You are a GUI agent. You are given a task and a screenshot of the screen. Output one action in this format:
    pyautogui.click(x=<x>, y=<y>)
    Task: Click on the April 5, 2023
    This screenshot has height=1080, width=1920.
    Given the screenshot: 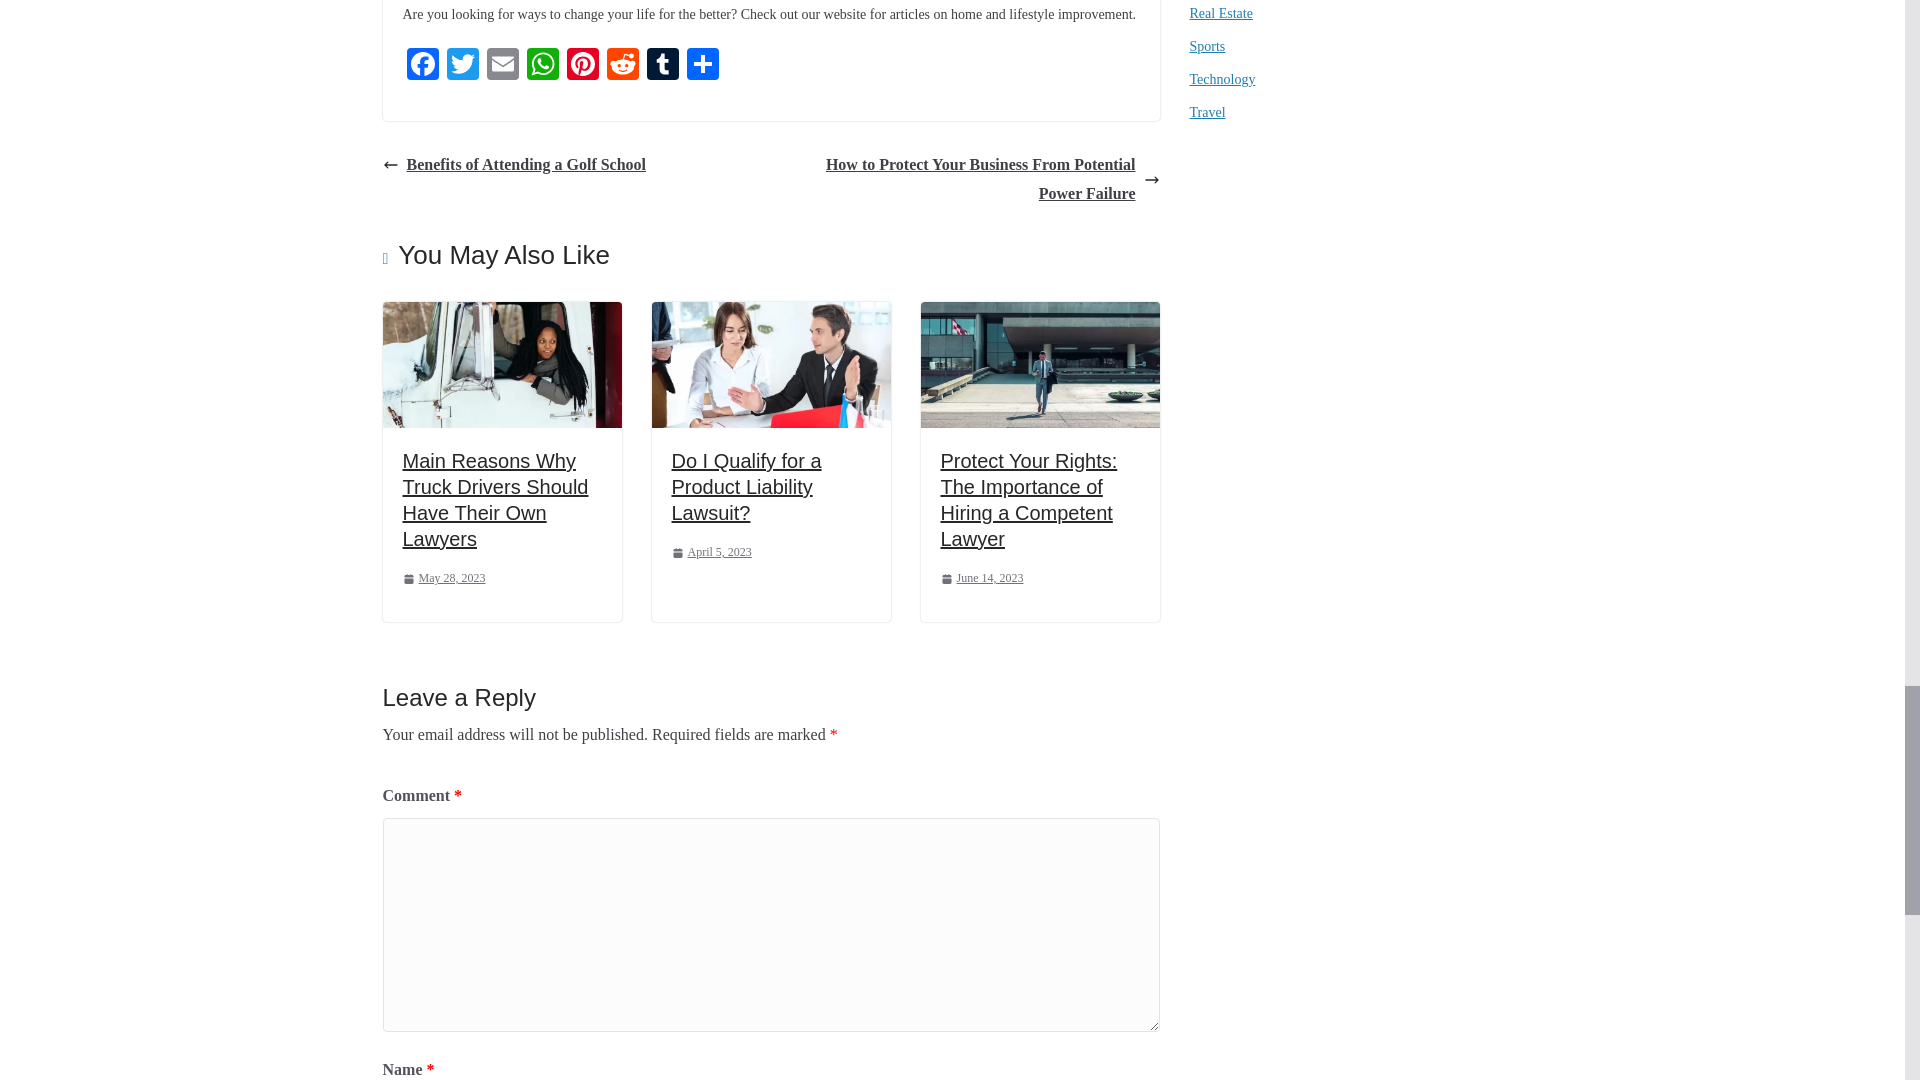 What is the action you would take?
    pyautogui.click(x=712, y=552)
    